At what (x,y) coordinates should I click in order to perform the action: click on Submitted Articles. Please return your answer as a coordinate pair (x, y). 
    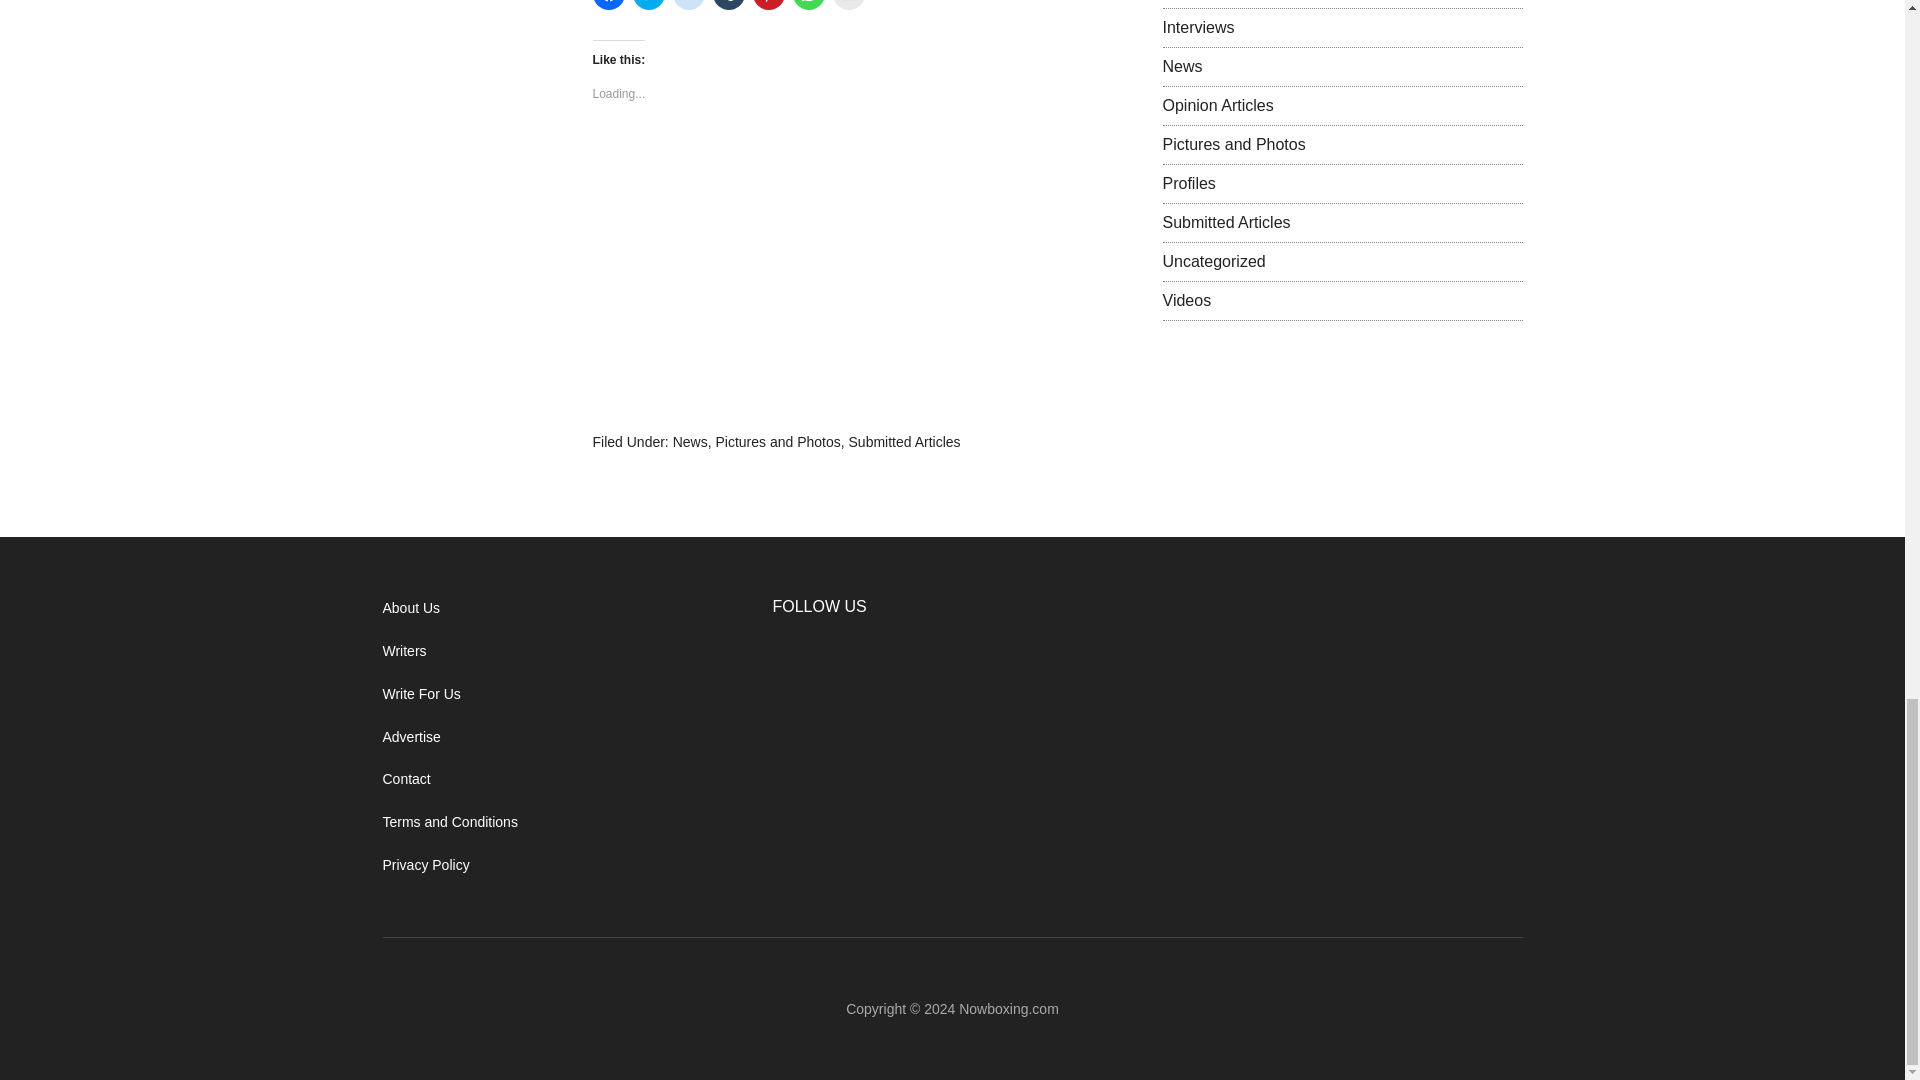
    Looking at the image, I should click on (904, 442).